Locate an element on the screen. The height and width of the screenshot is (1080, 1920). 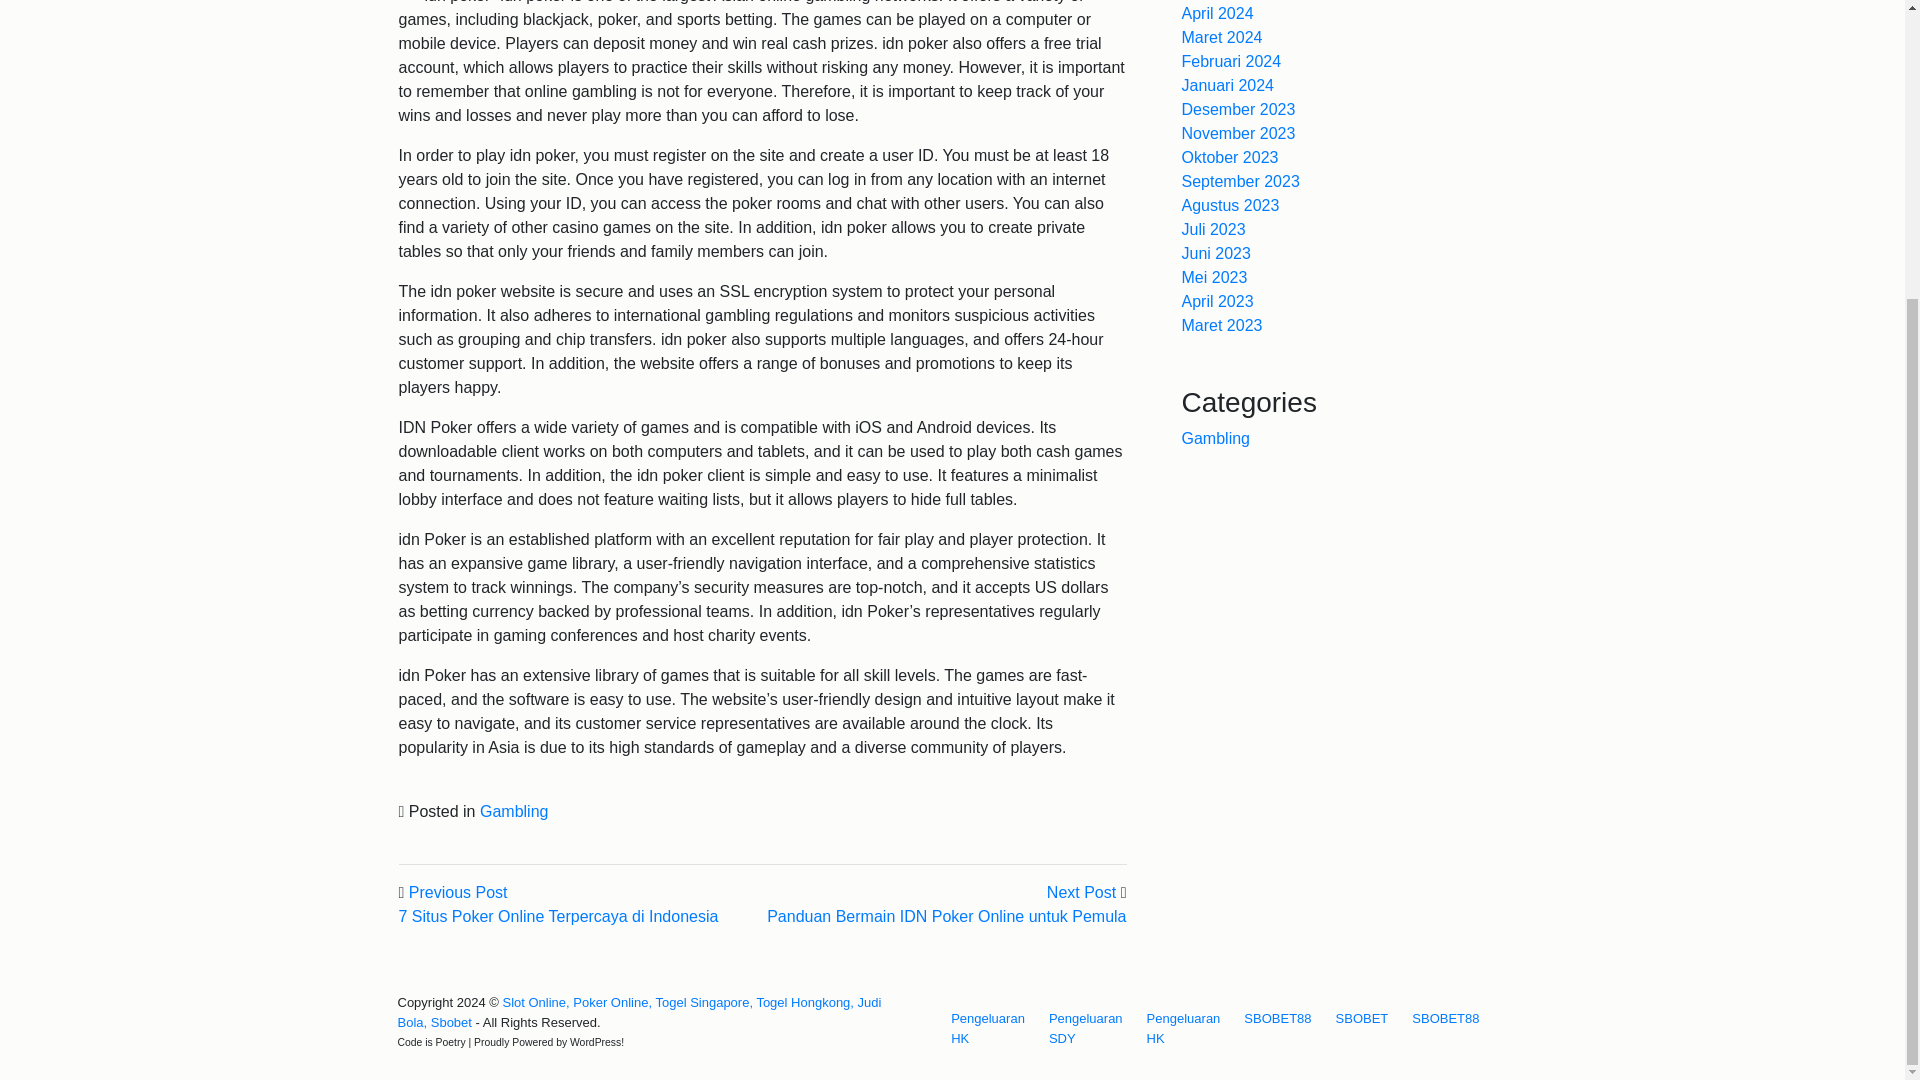
Maret 2024 is located at coordinates (1222, 38).